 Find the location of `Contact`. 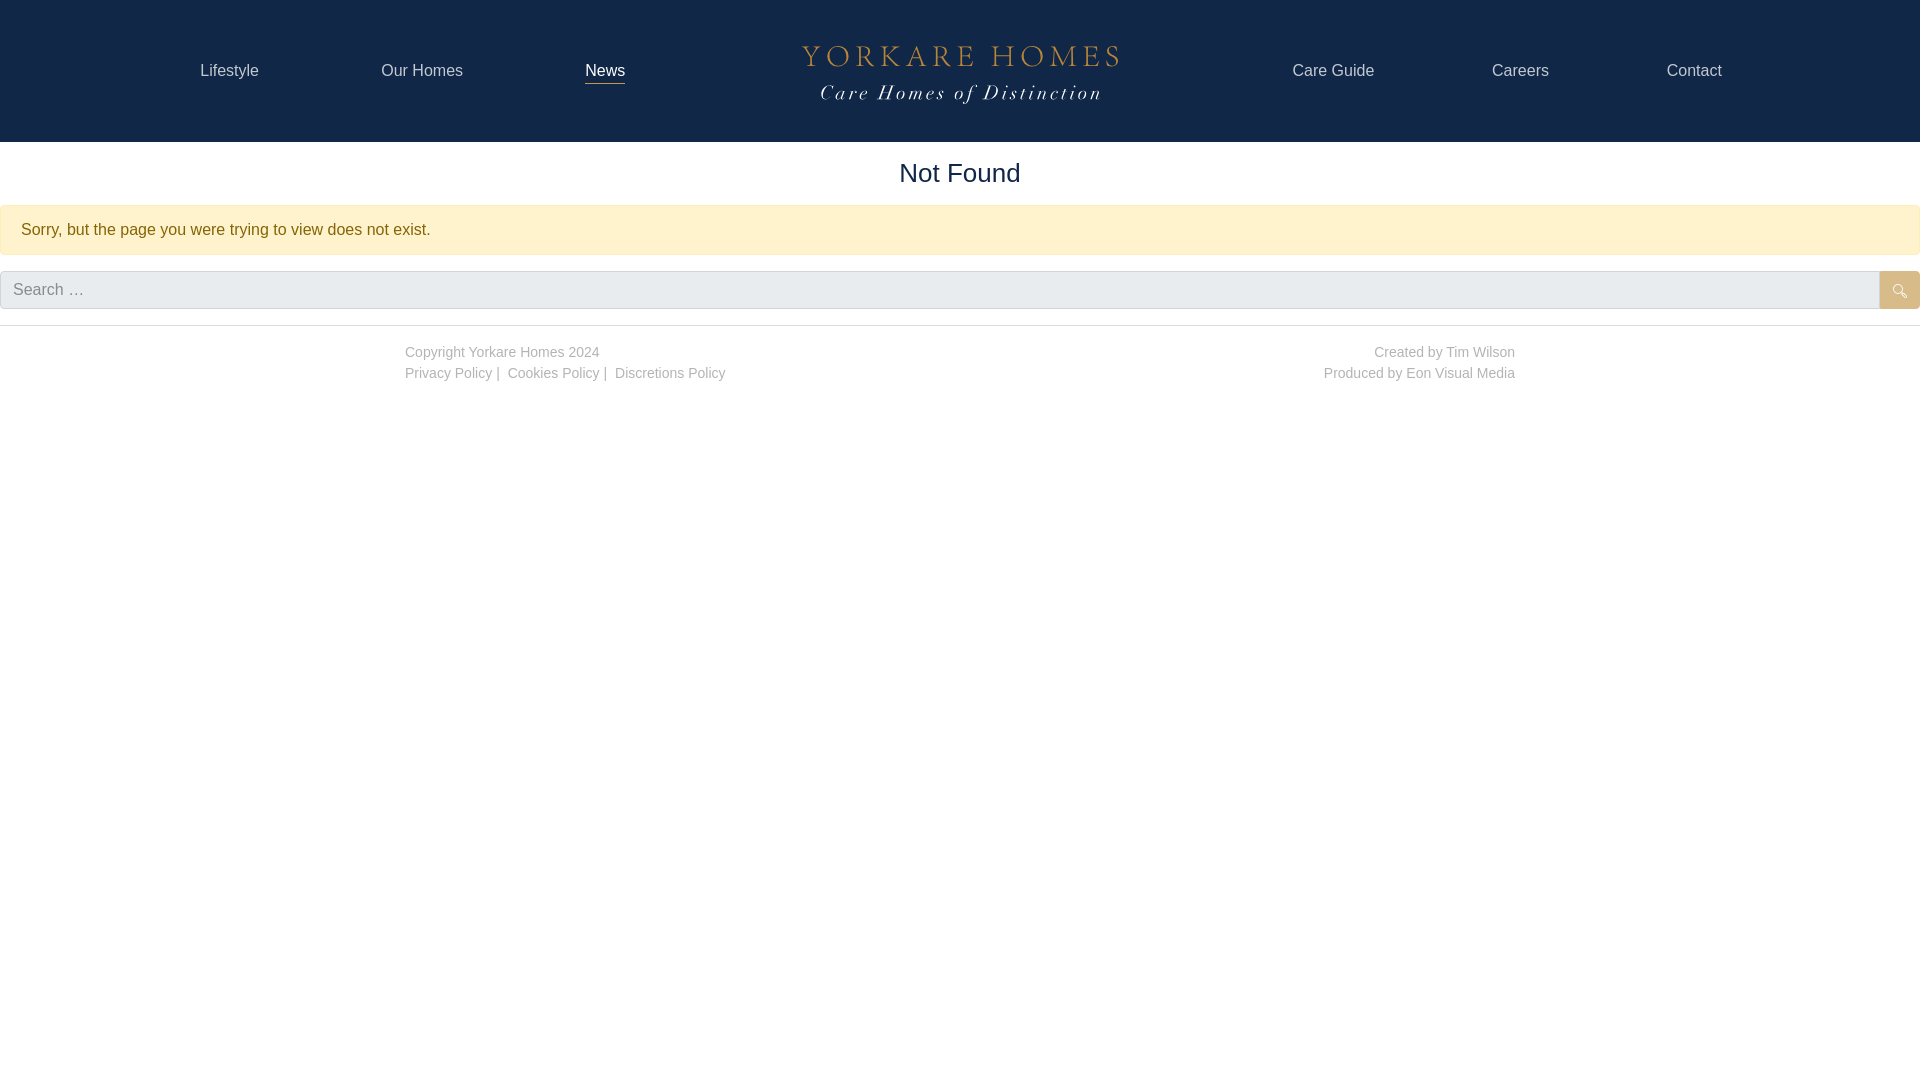

Contact is located at coordinates (1694, 70).